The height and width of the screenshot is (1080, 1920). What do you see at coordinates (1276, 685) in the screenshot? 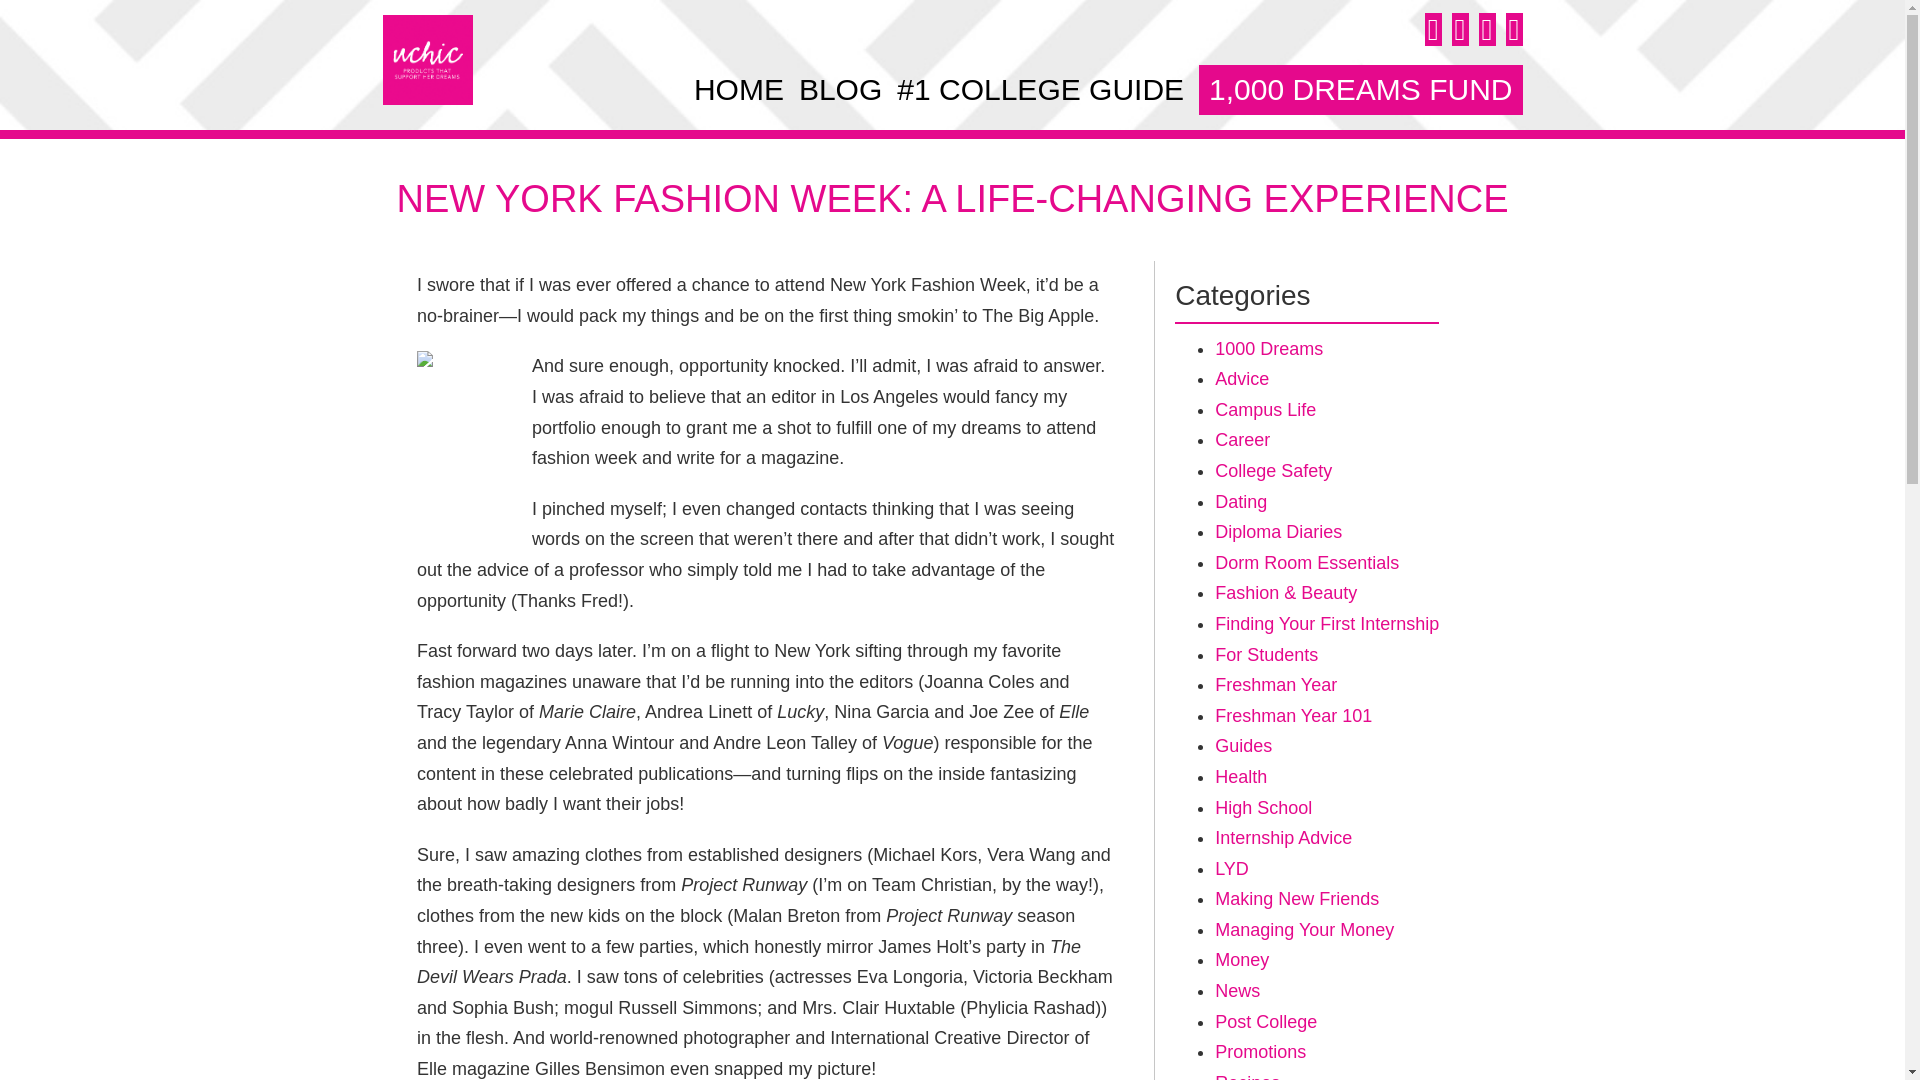
I see `Freshman Year` at bounding box center [1276, 685].